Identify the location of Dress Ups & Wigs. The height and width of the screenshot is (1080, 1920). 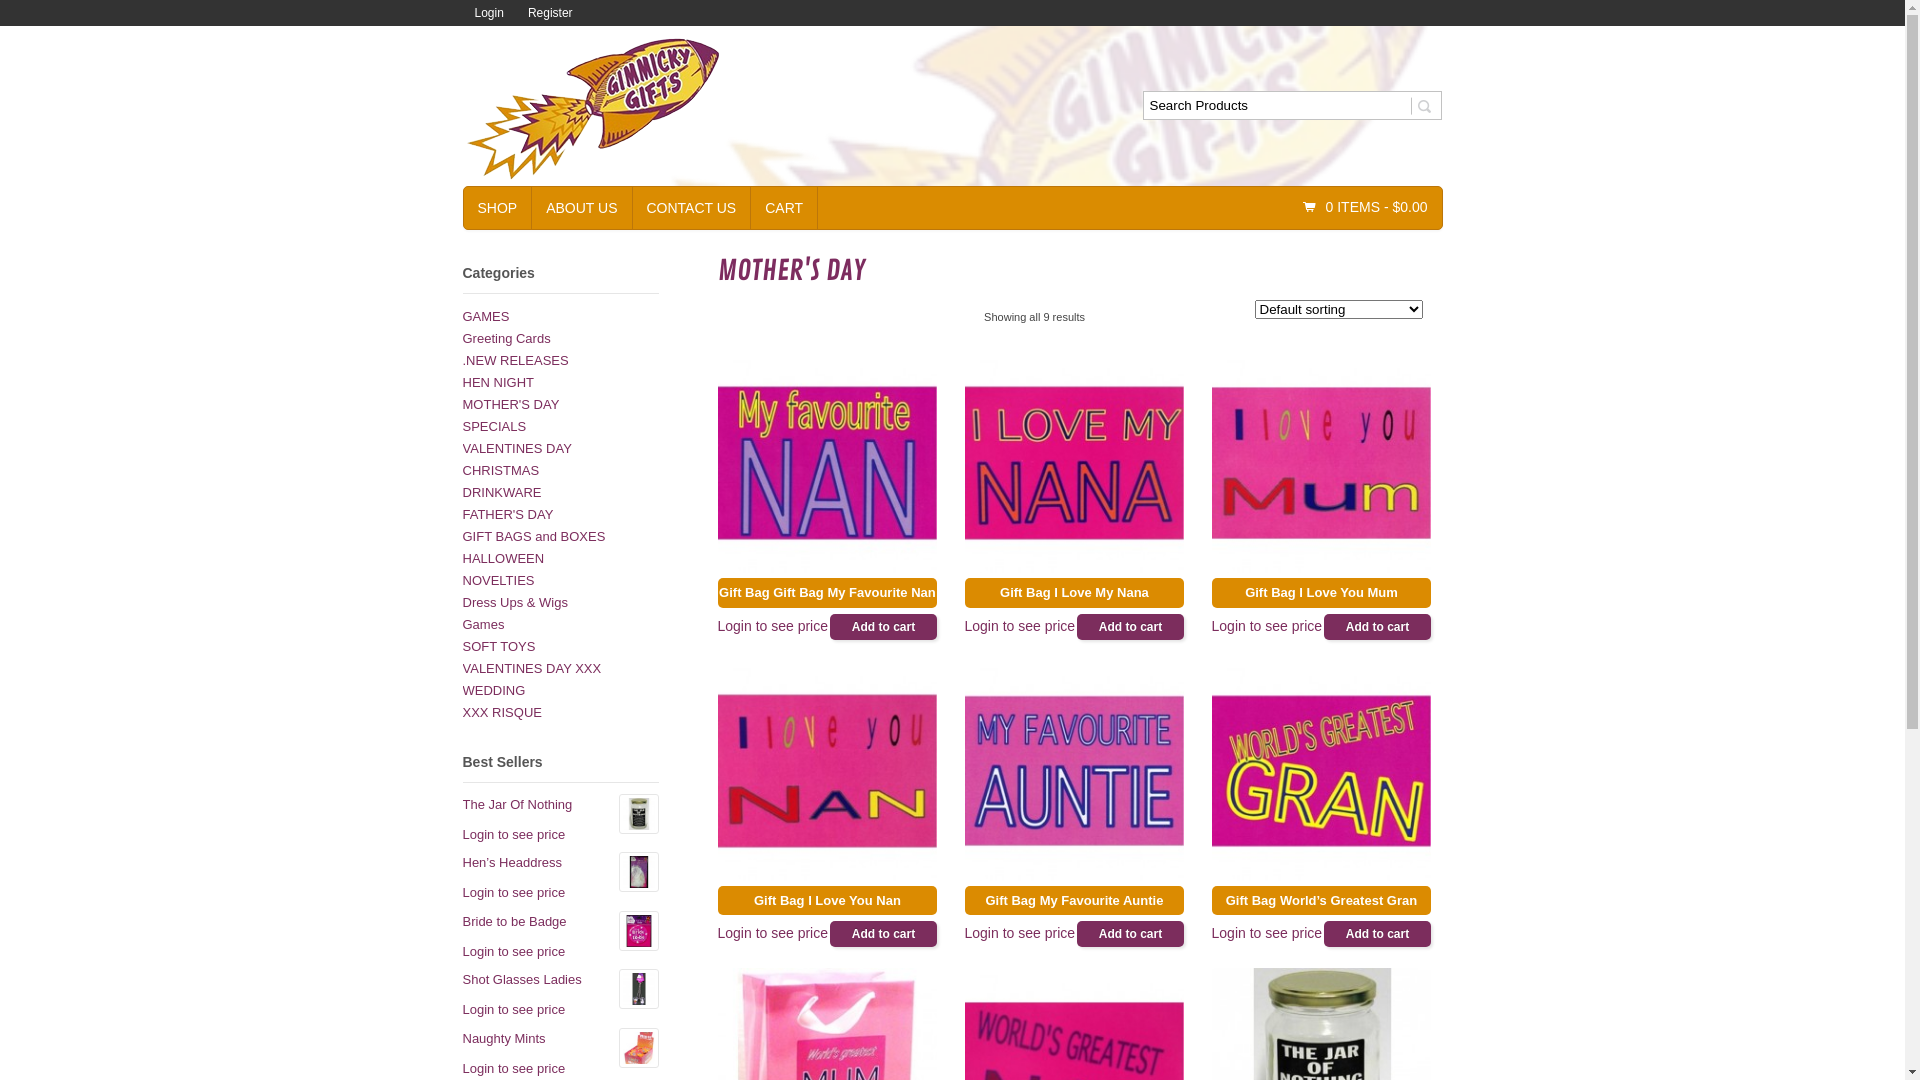
(514, 602).